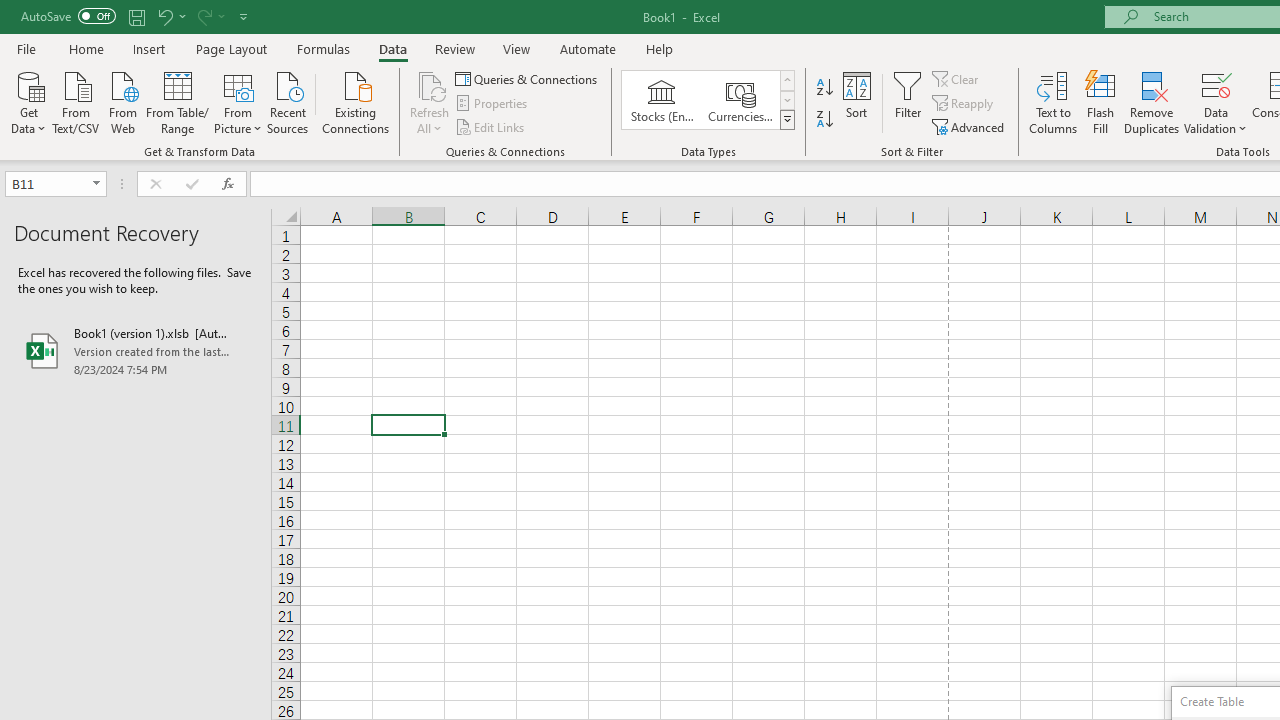 This screenshot has height=720, width=1280. What do you see at coordinates (178, 101) in the screenshot?
I see `From Table/Range` at bounding box center [178, 101].